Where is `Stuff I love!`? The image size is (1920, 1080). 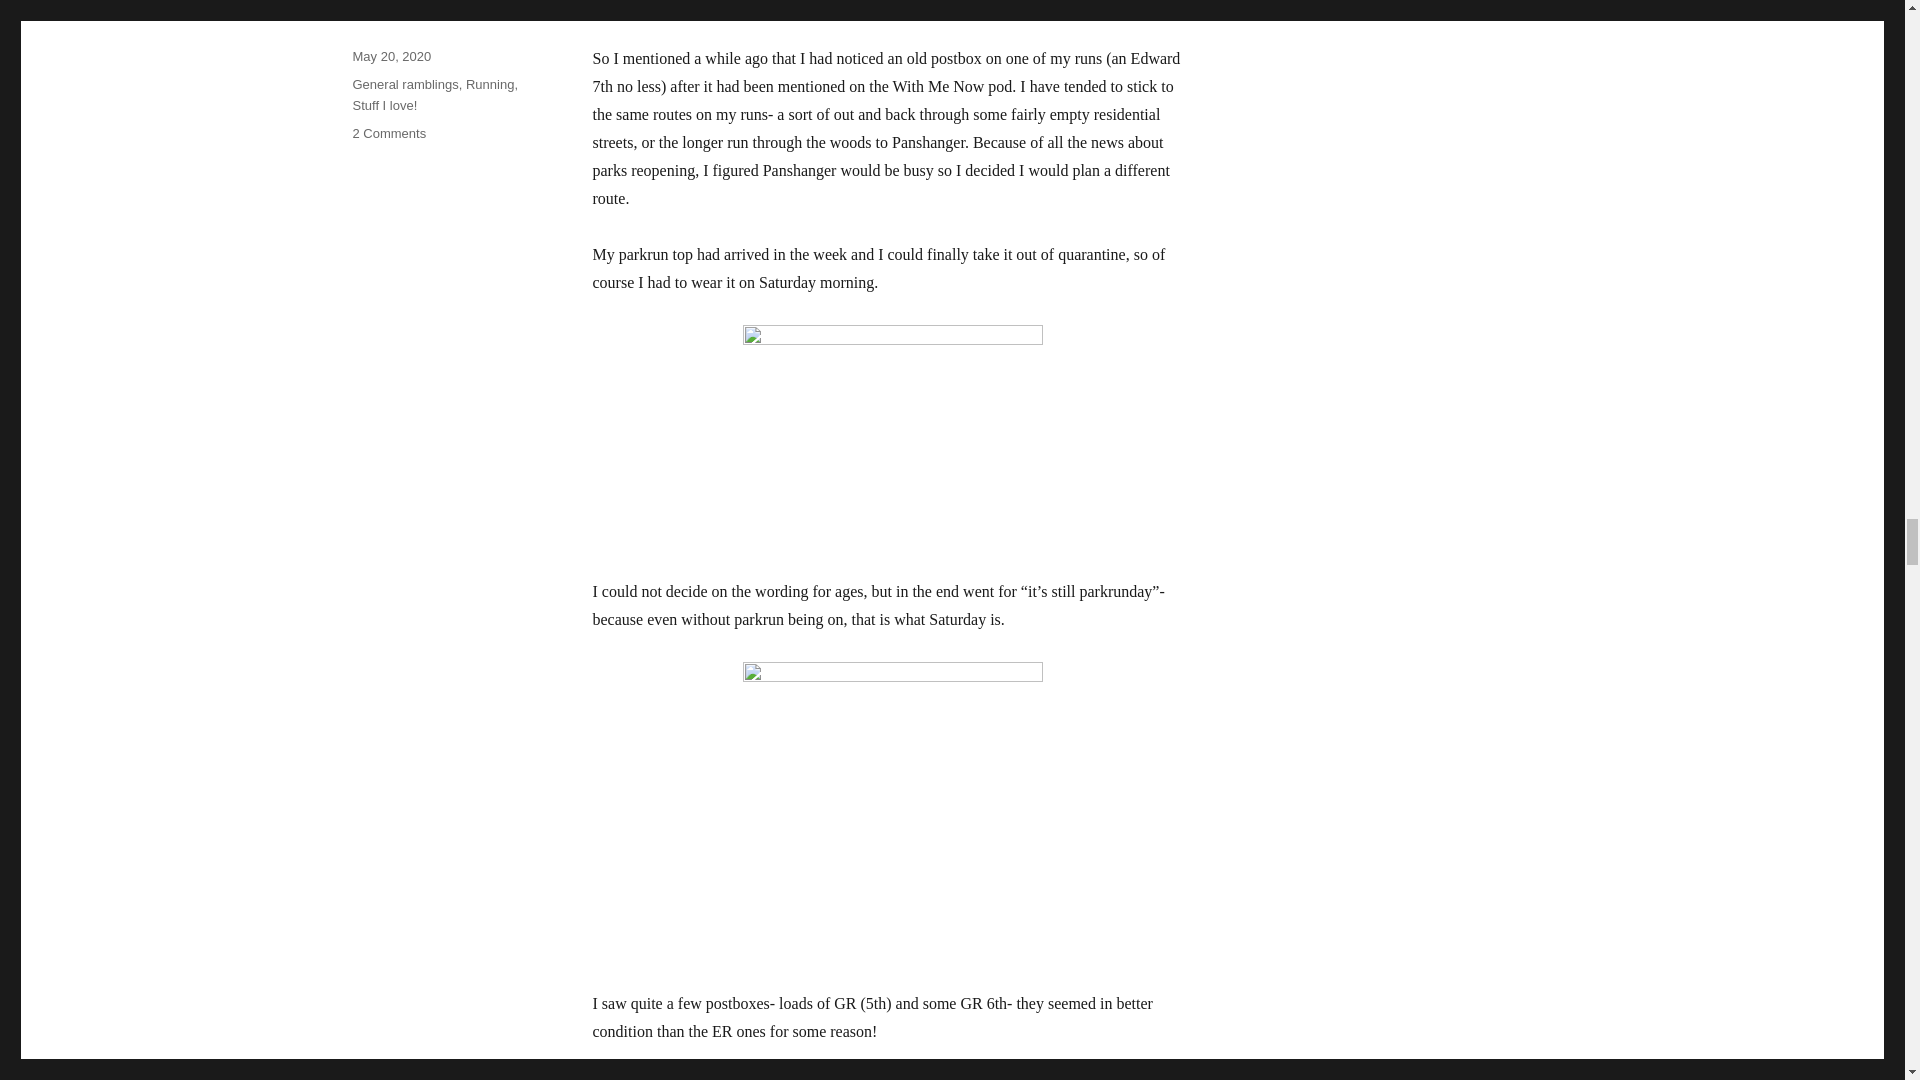
Stuff I love! is located at coordinates (384, 106).